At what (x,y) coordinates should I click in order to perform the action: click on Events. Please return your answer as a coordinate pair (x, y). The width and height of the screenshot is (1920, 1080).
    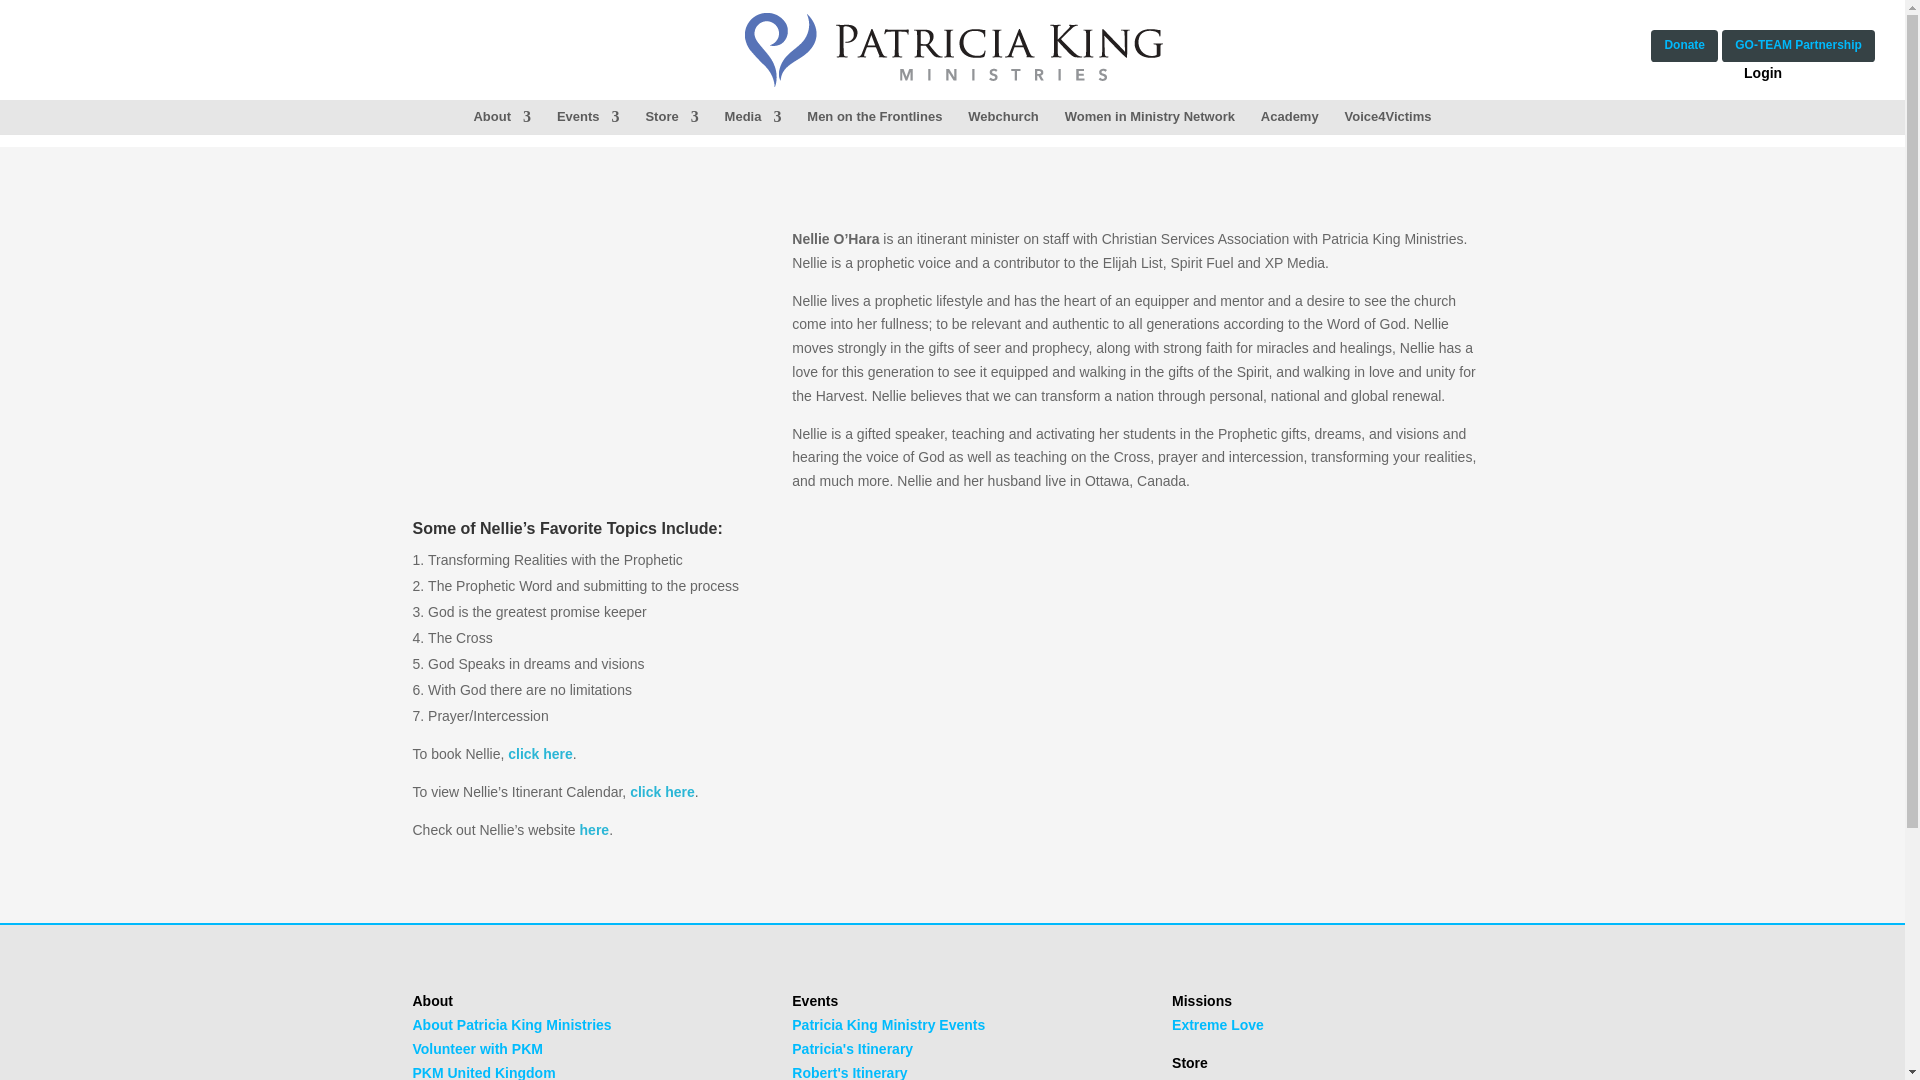
    Looking at the image, I should click on (588, 117).